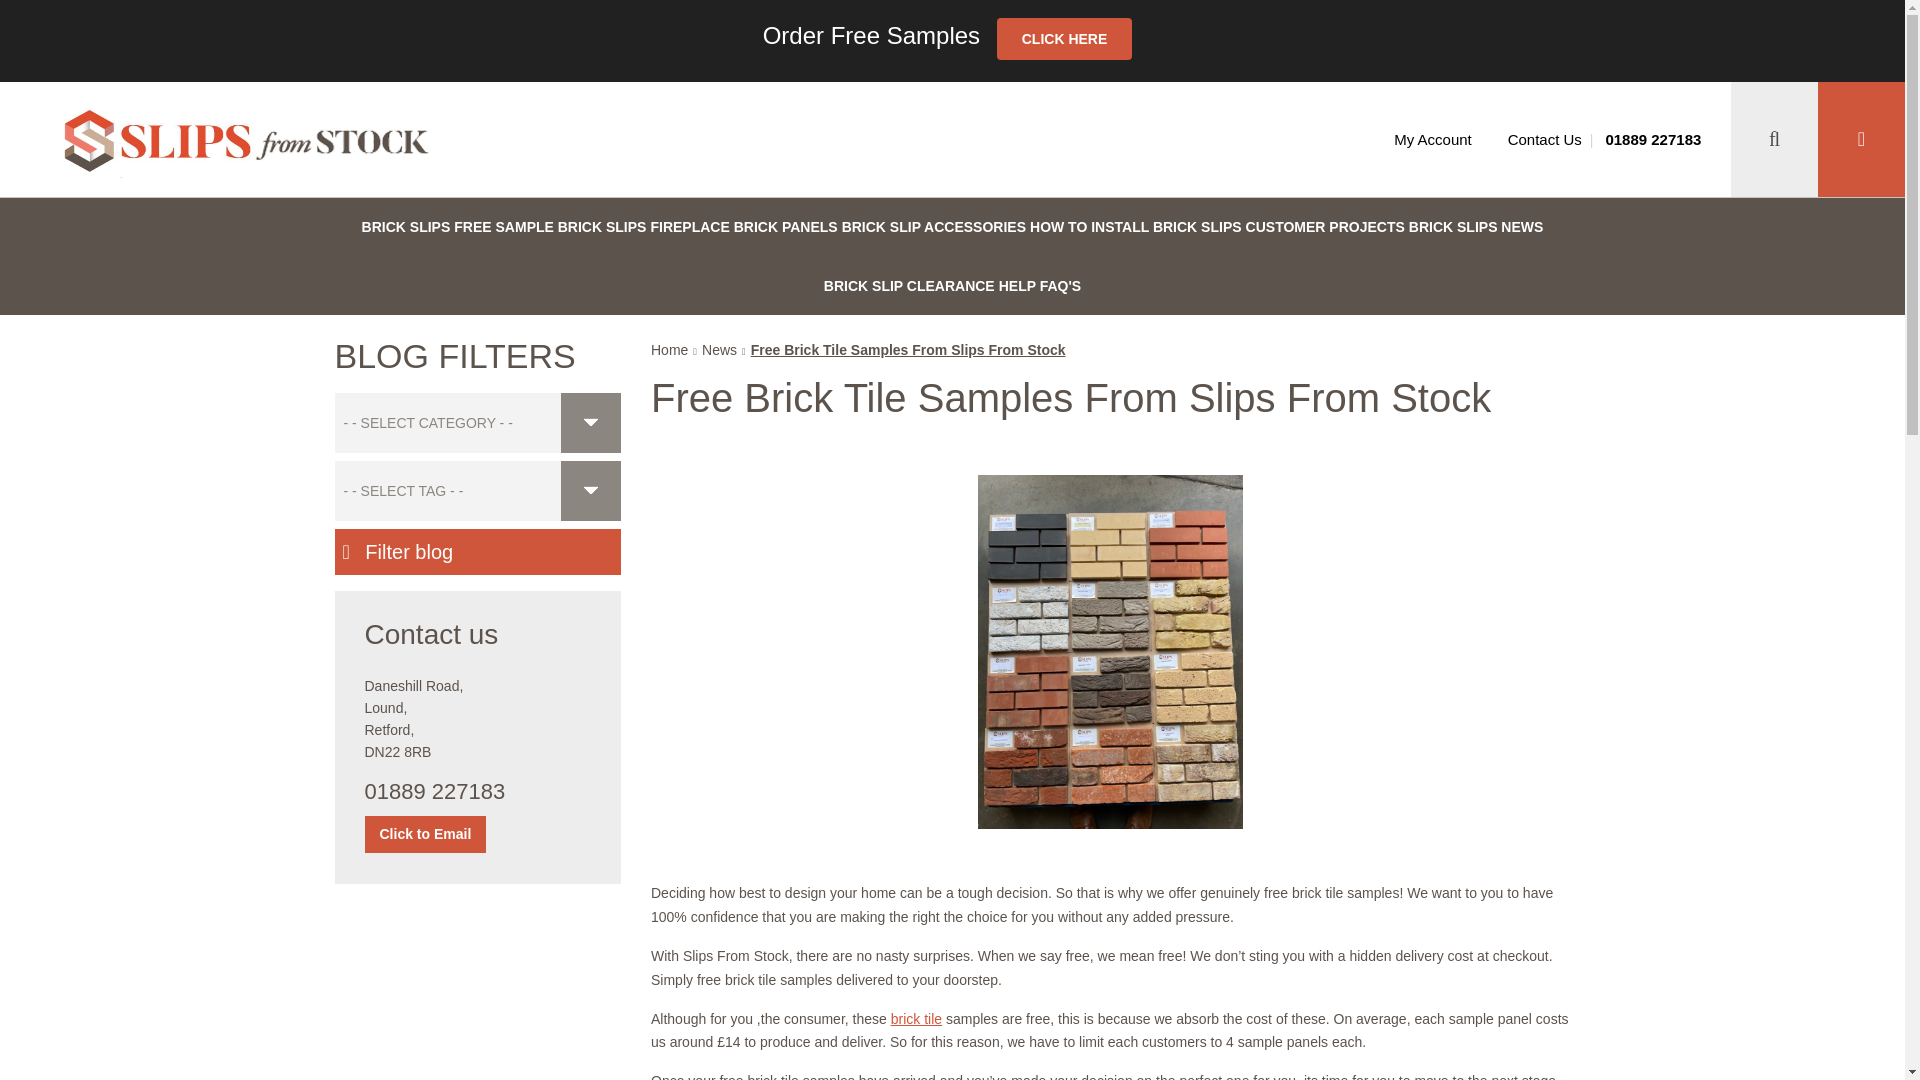  What do you see at coordinates (477, 552) in the screenshot?
I see `Filter blog` at bounding box center [477, 552].